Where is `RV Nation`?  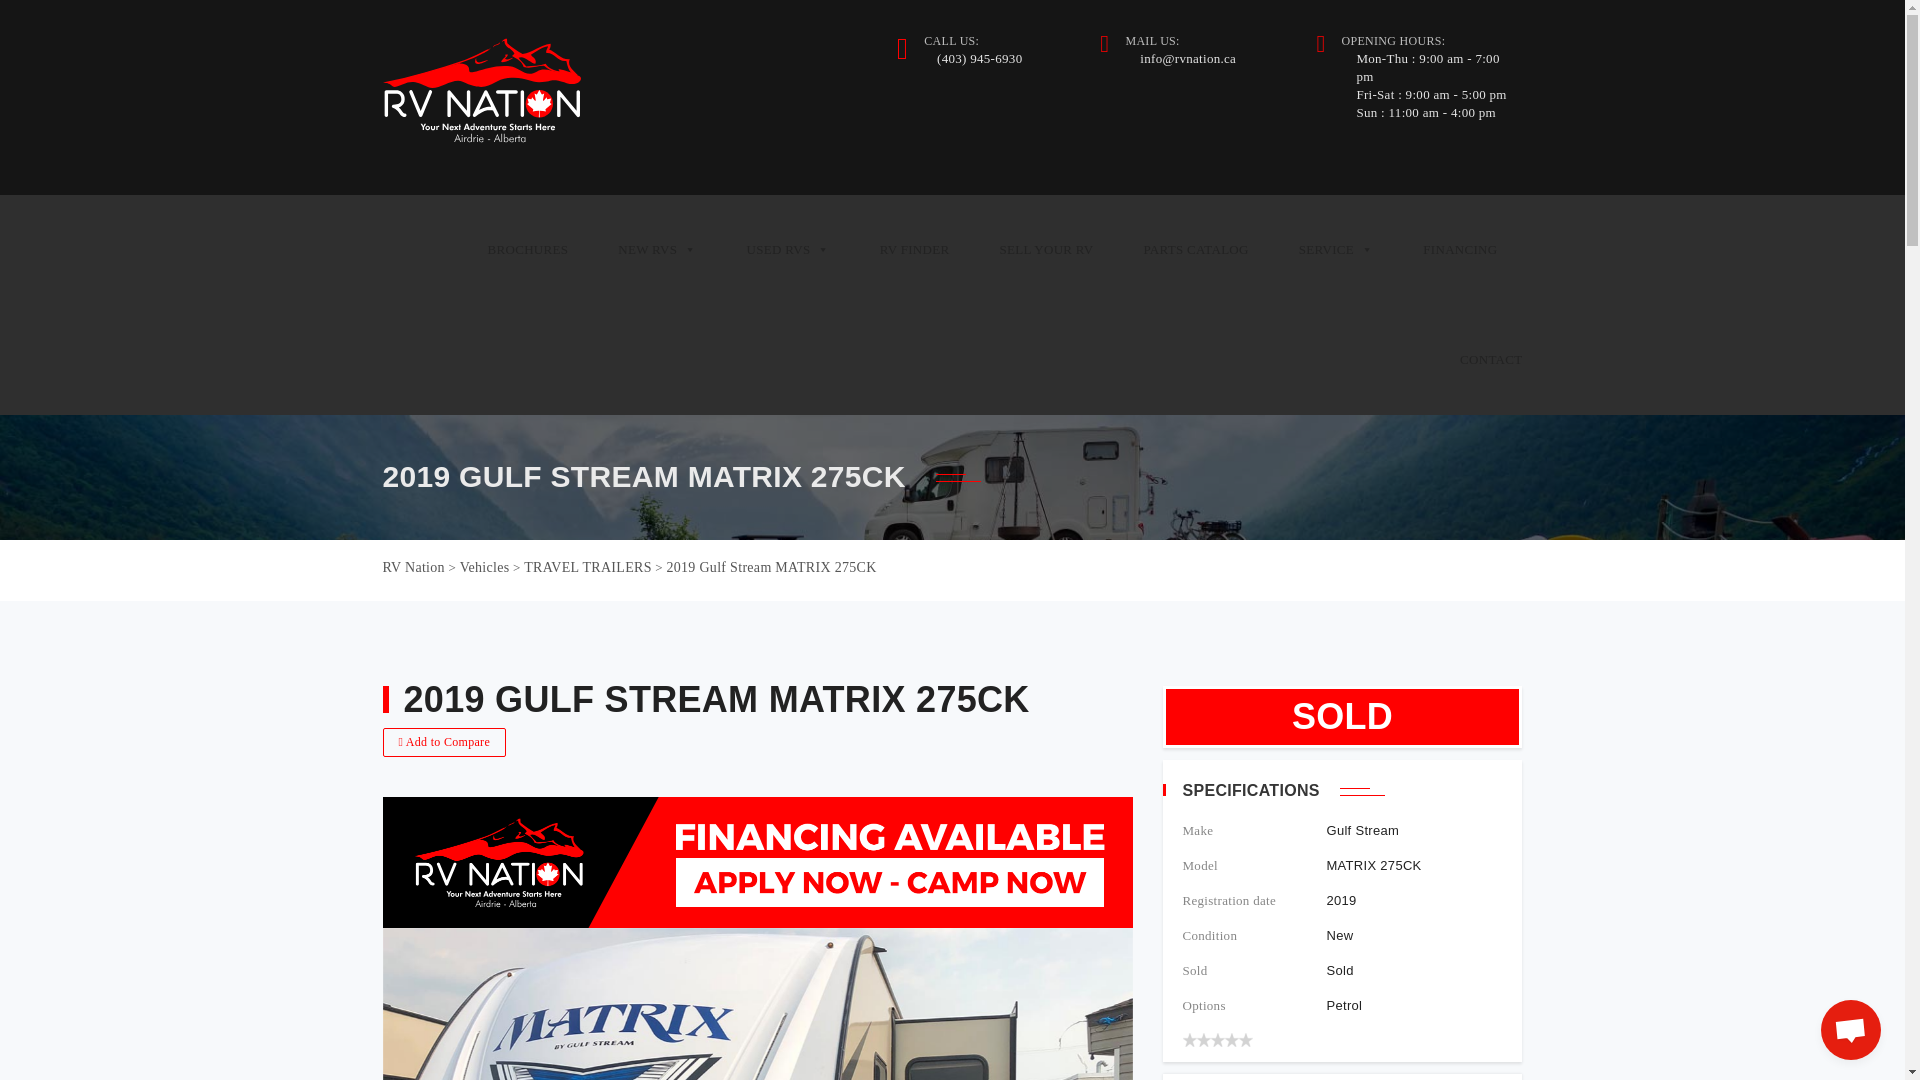
RV Nation is located at coordinates (482, 98).